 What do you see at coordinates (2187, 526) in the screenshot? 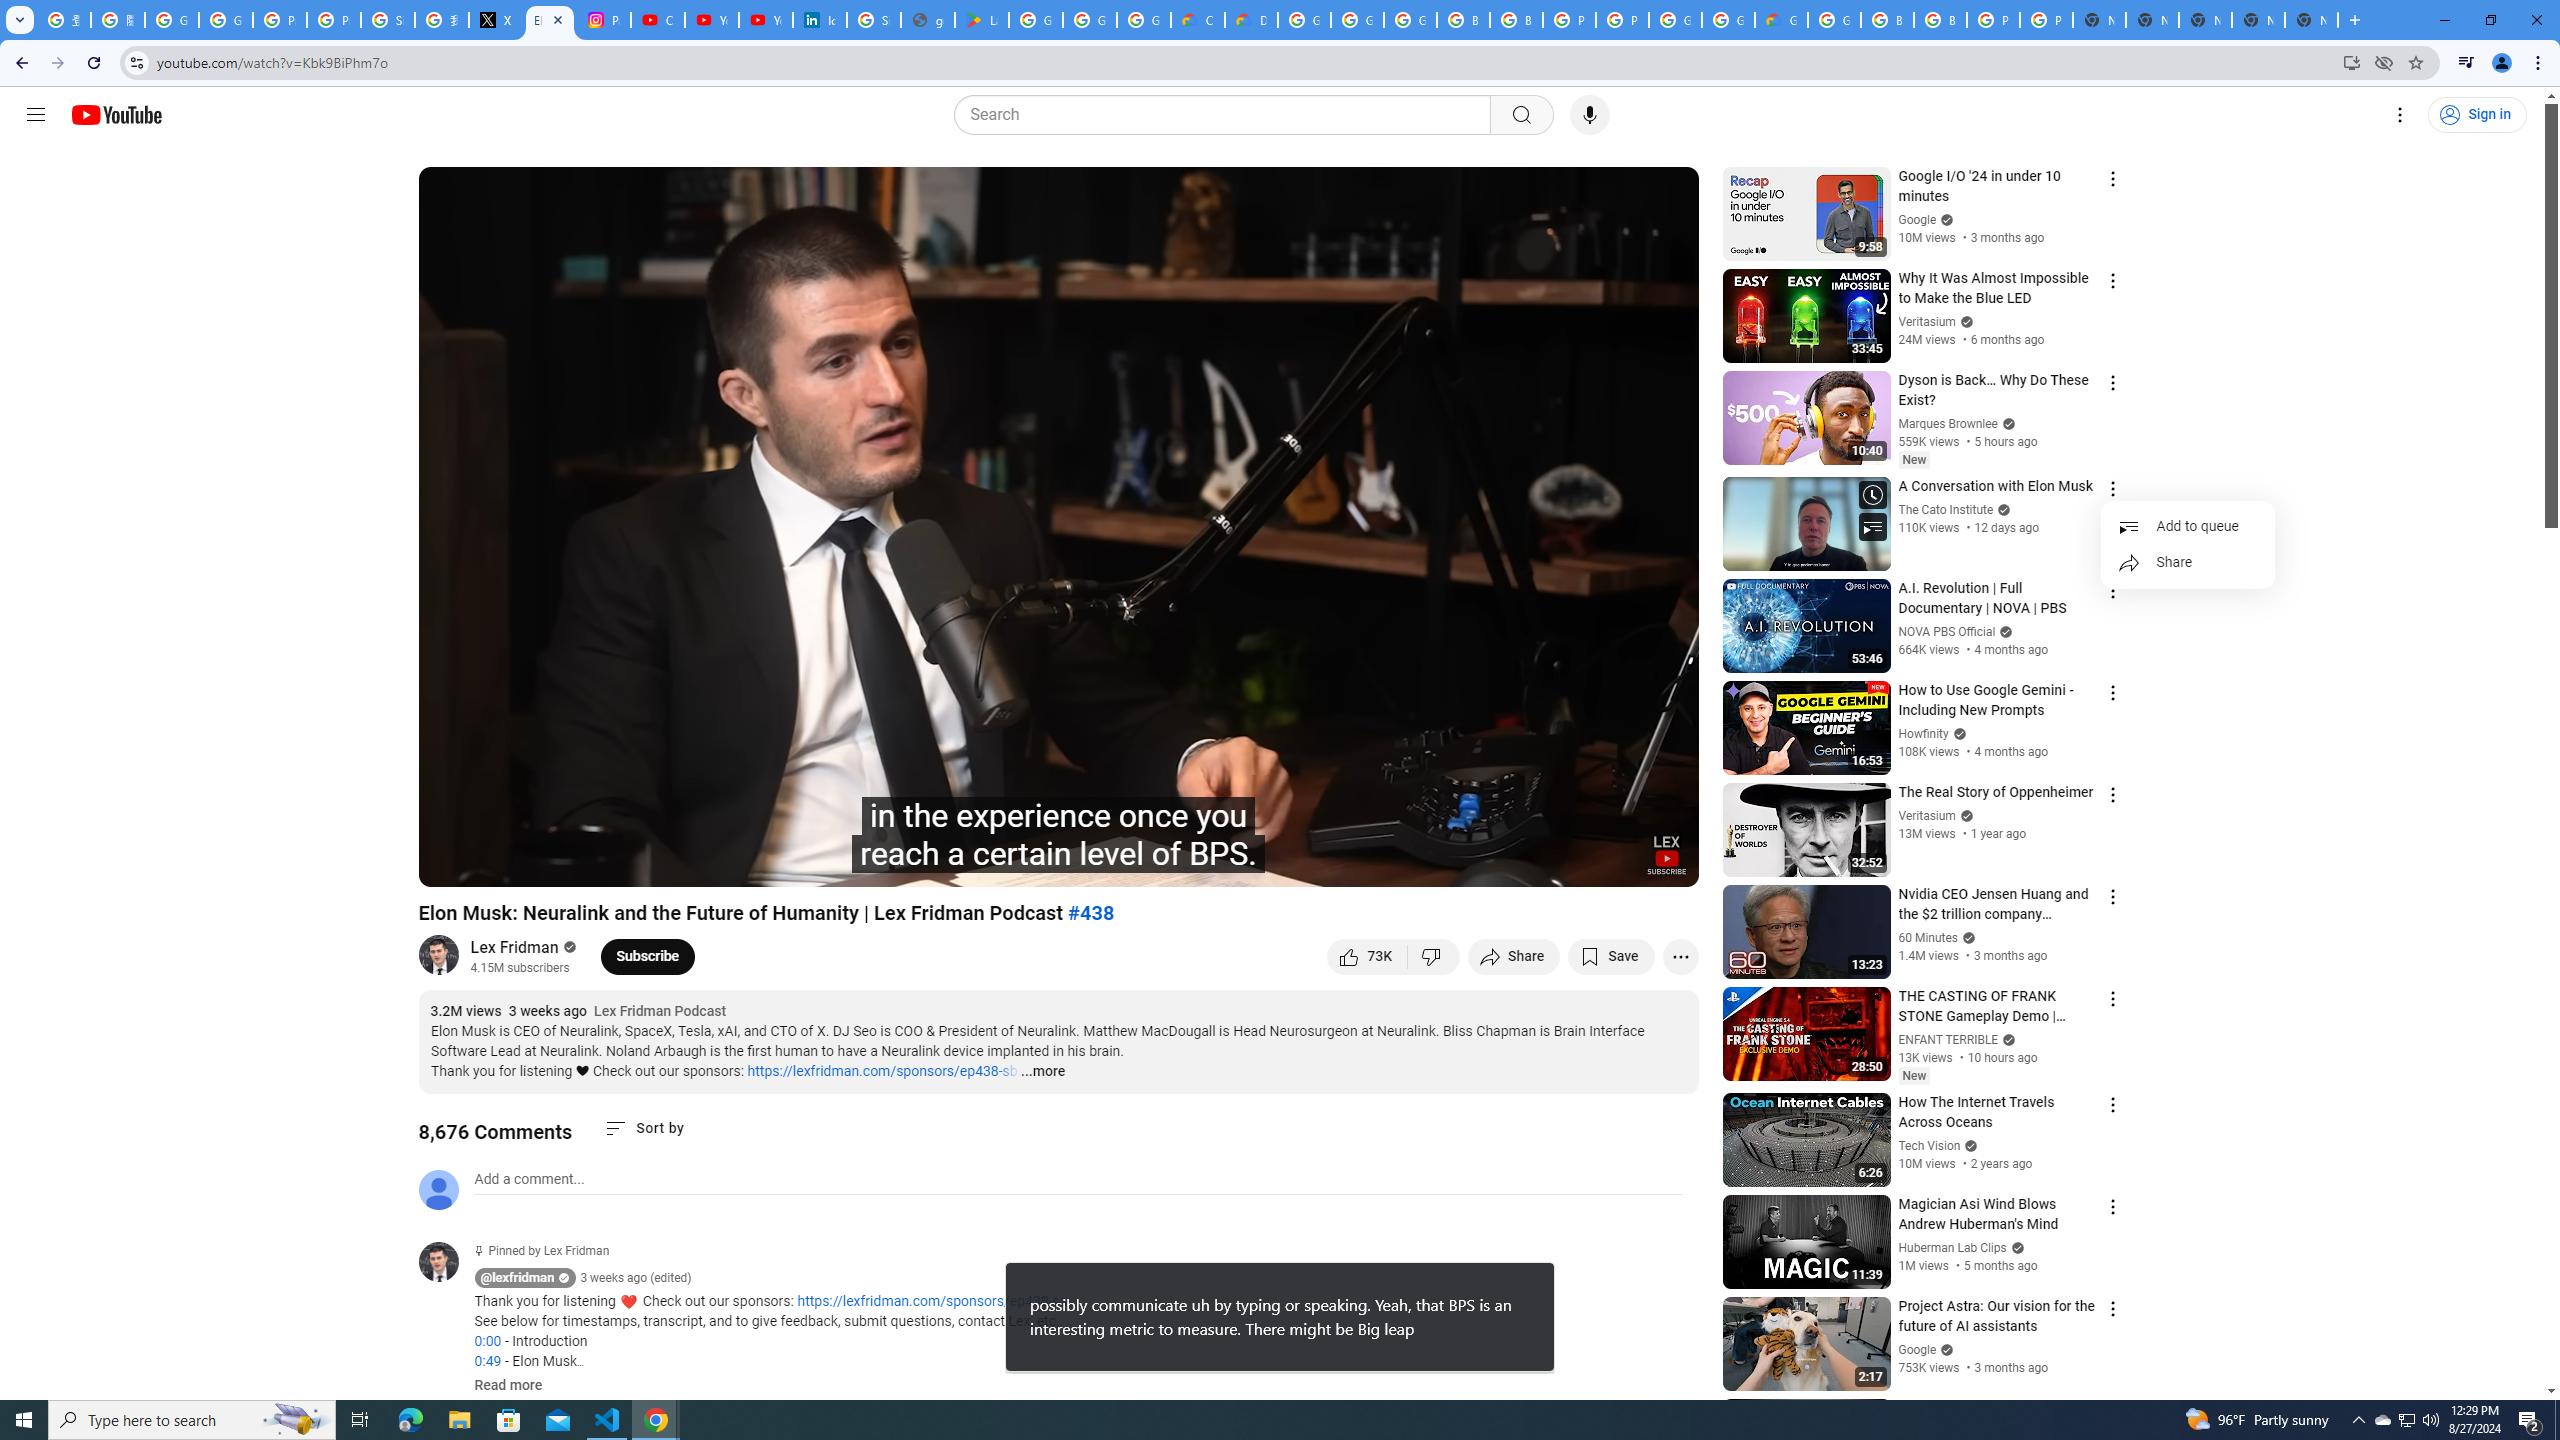
I see `Add to queue` at bounding box center [2187, 526].